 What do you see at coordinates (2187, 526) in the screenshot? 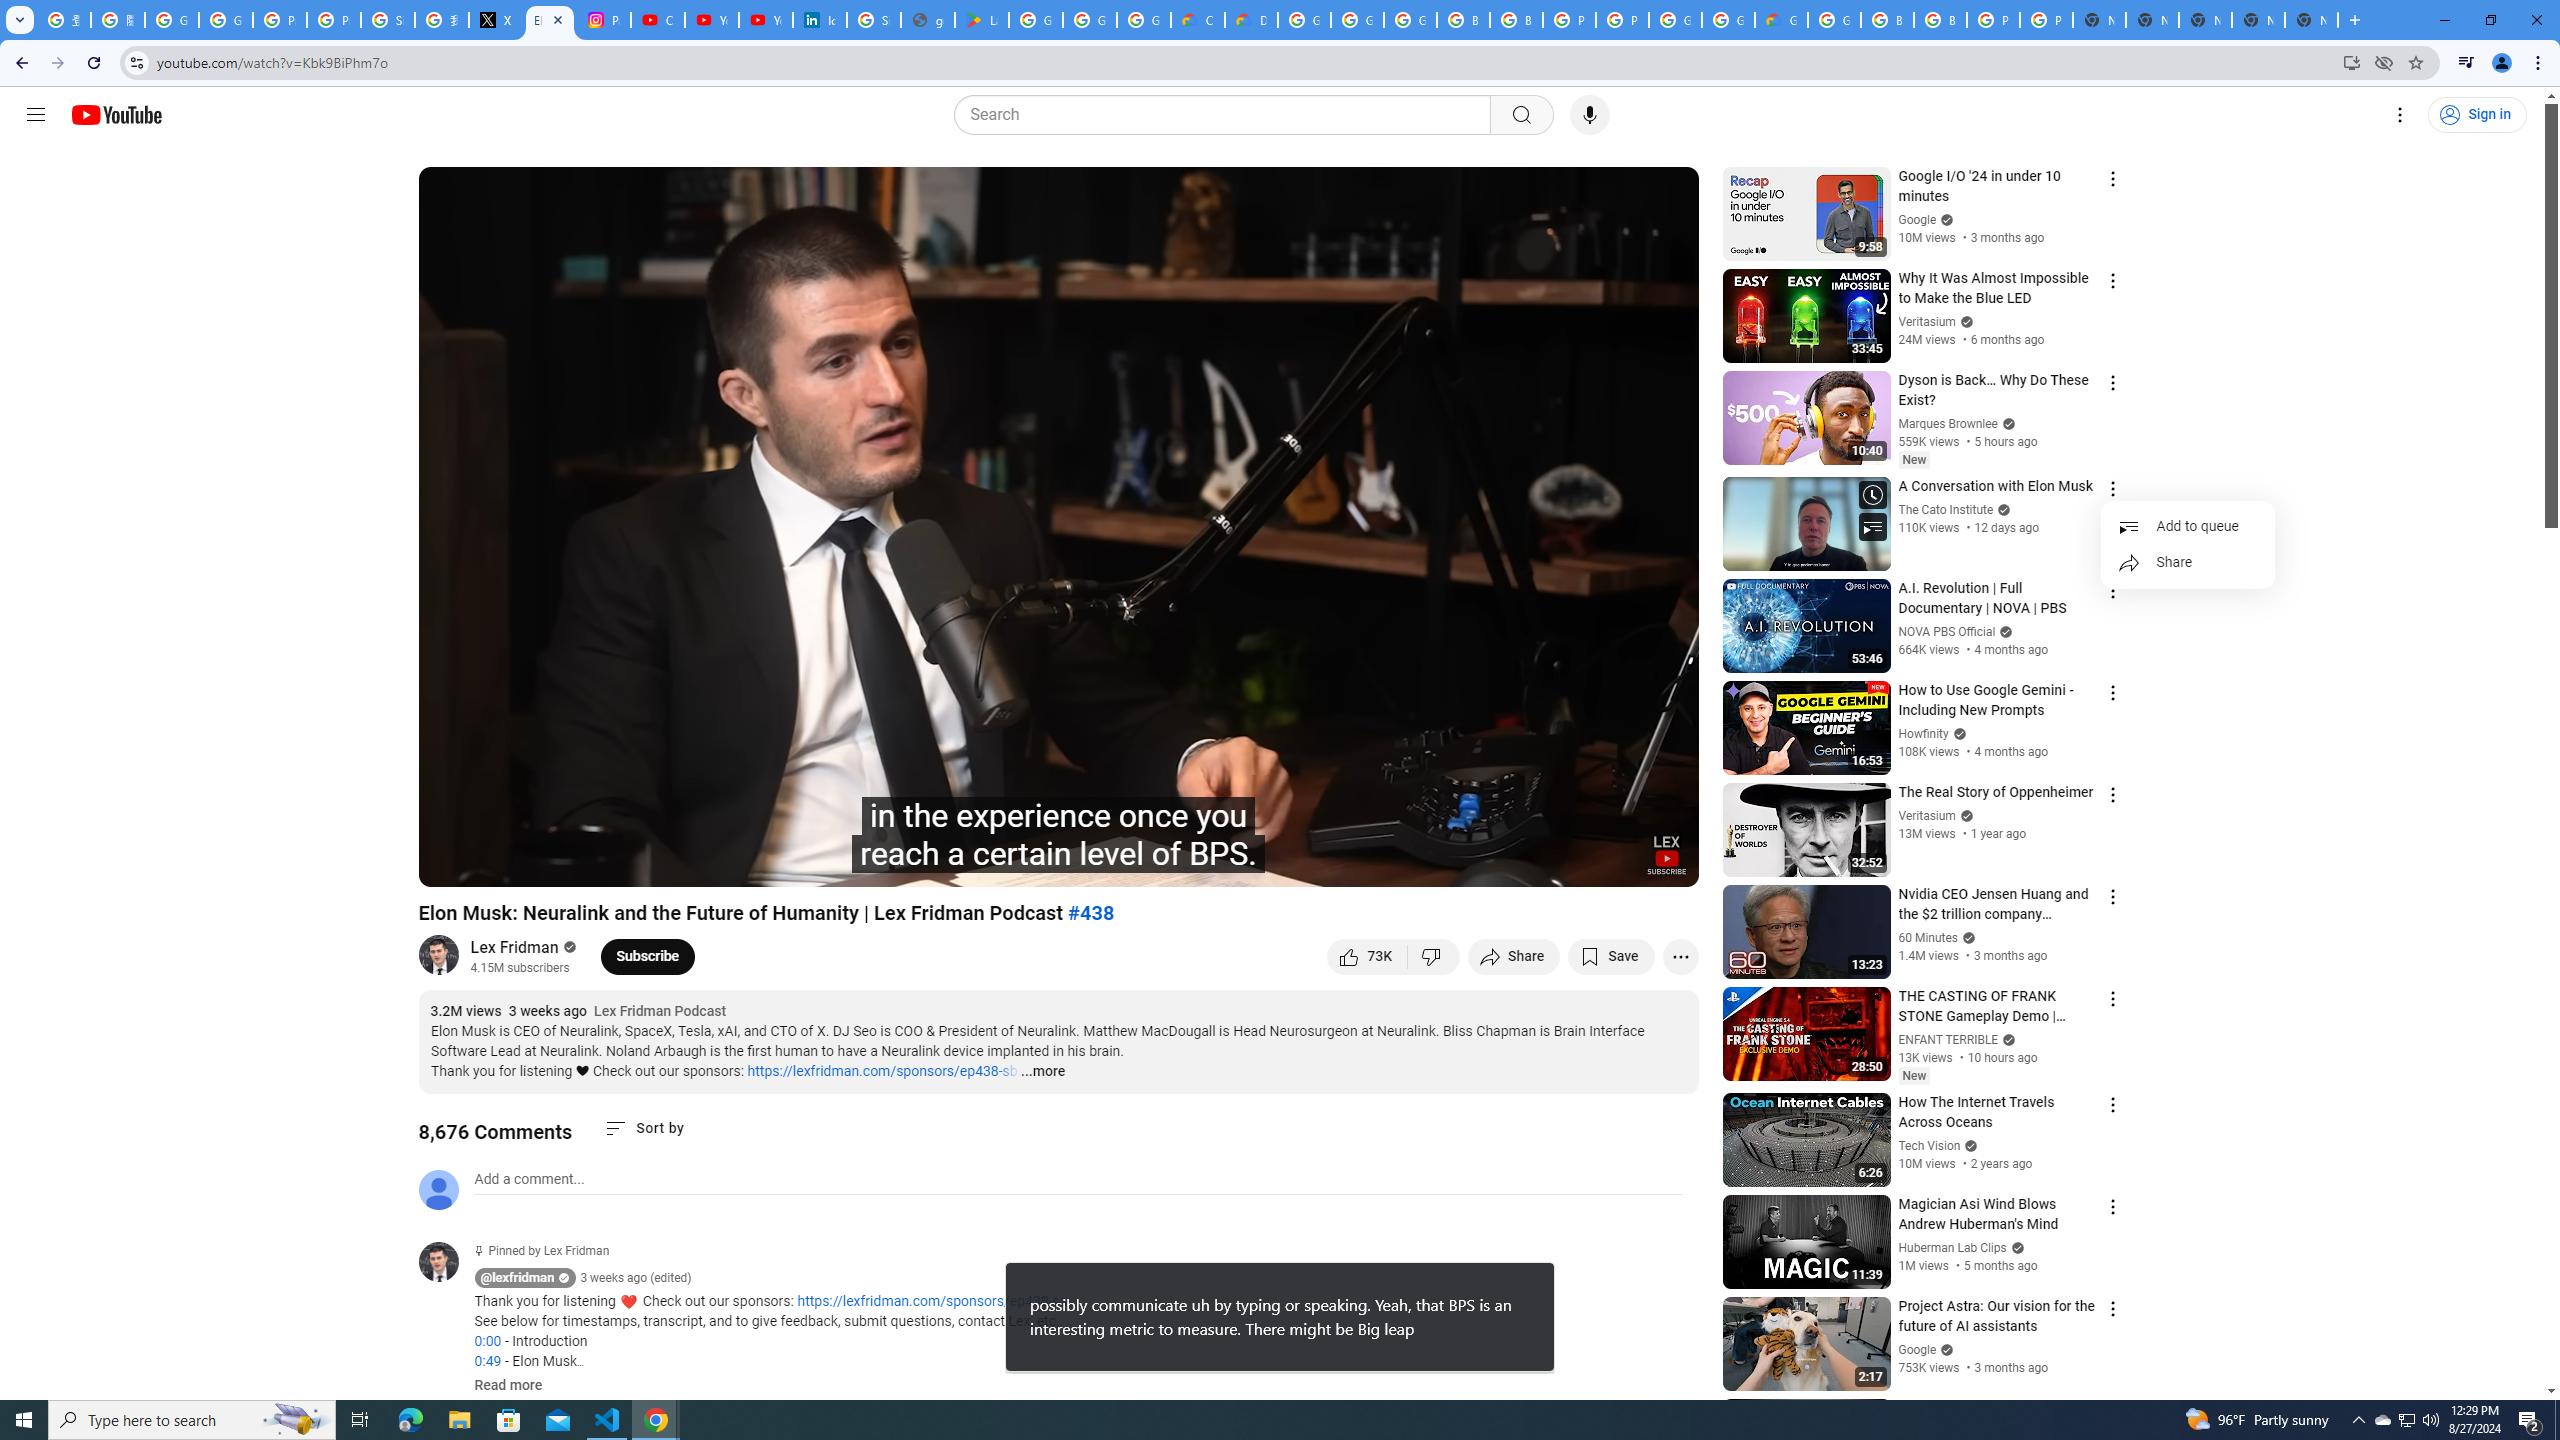
I see `Add to queue` at bounding box center [2187, 526].